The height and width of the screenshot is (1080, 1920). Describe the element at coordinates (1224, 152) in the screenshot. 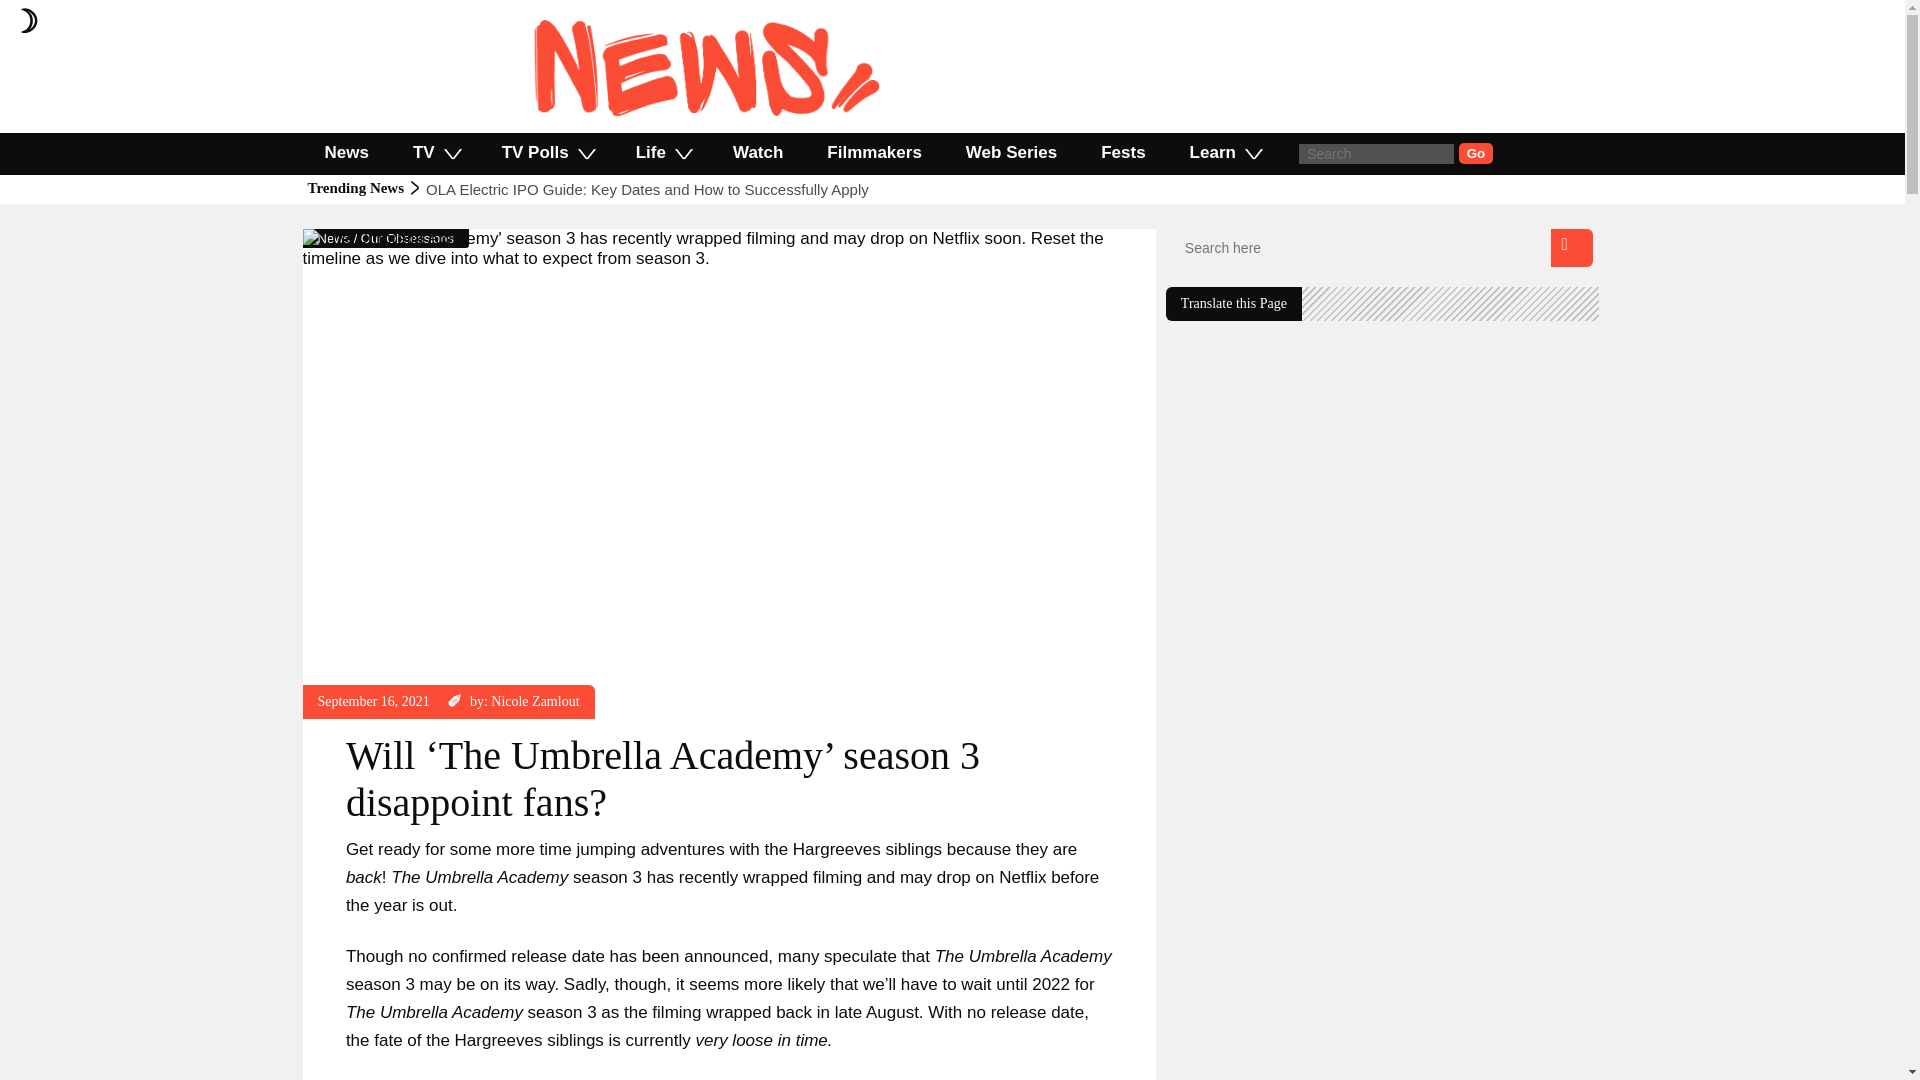

I see `Learn` at that location.